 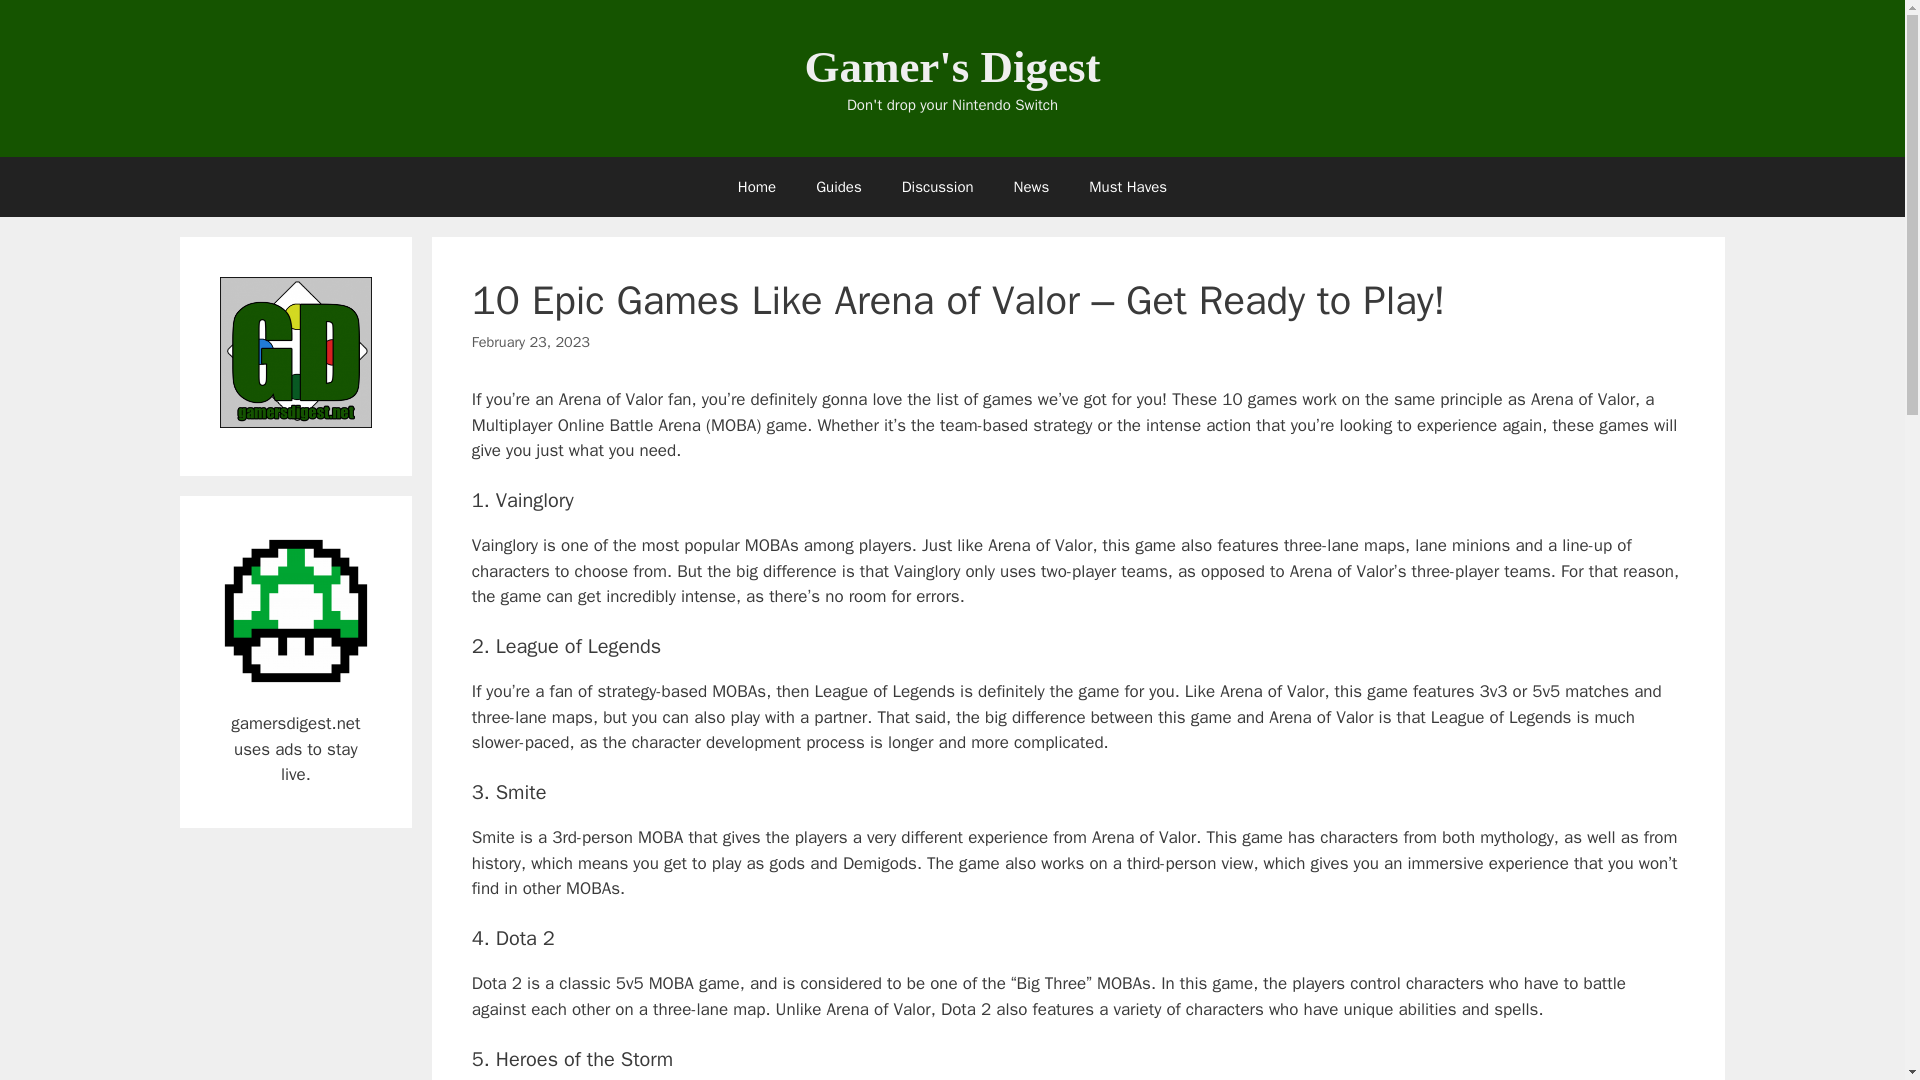 What do you see at coordinates (938, 186) in the screenshot?
I see `Discussion` at bounding box center [938, 186].